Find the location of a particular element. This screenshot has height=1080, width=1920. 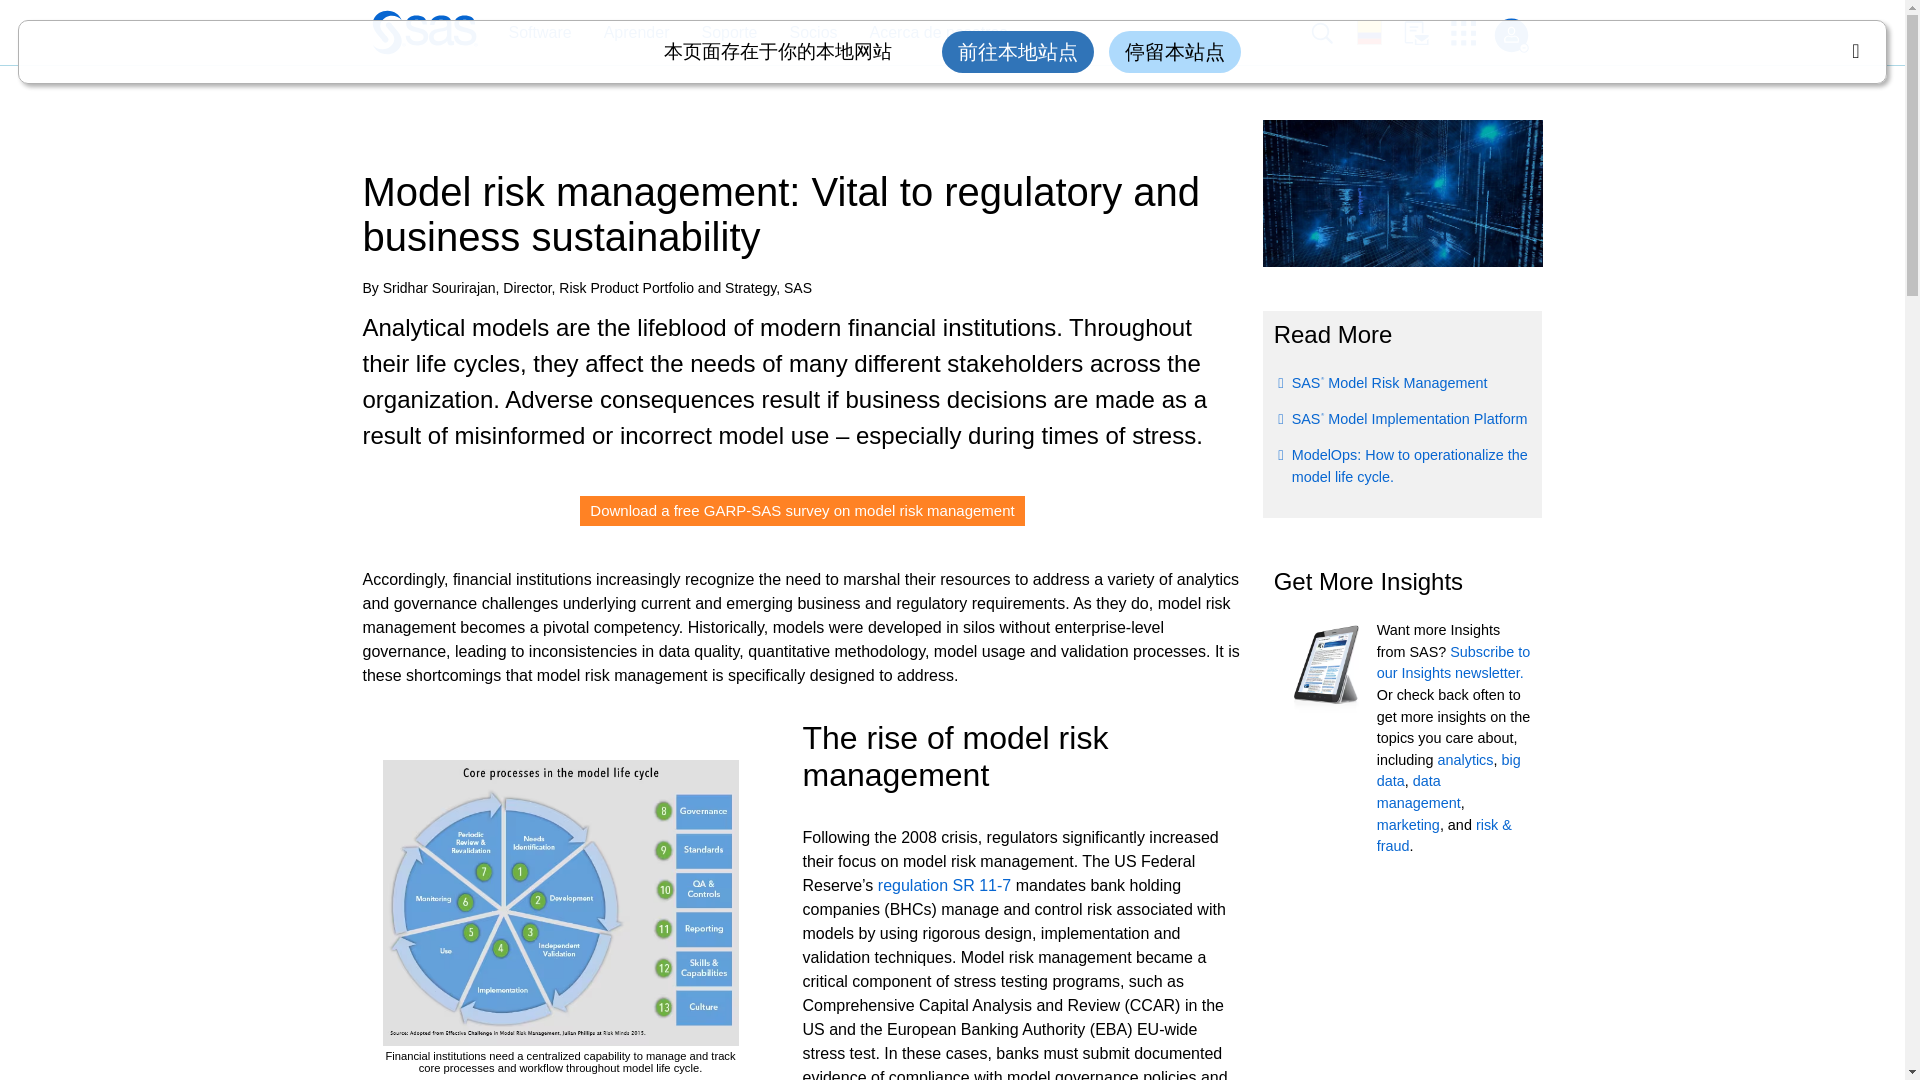

Analytics Insights is located at coordinates (1466, 759).